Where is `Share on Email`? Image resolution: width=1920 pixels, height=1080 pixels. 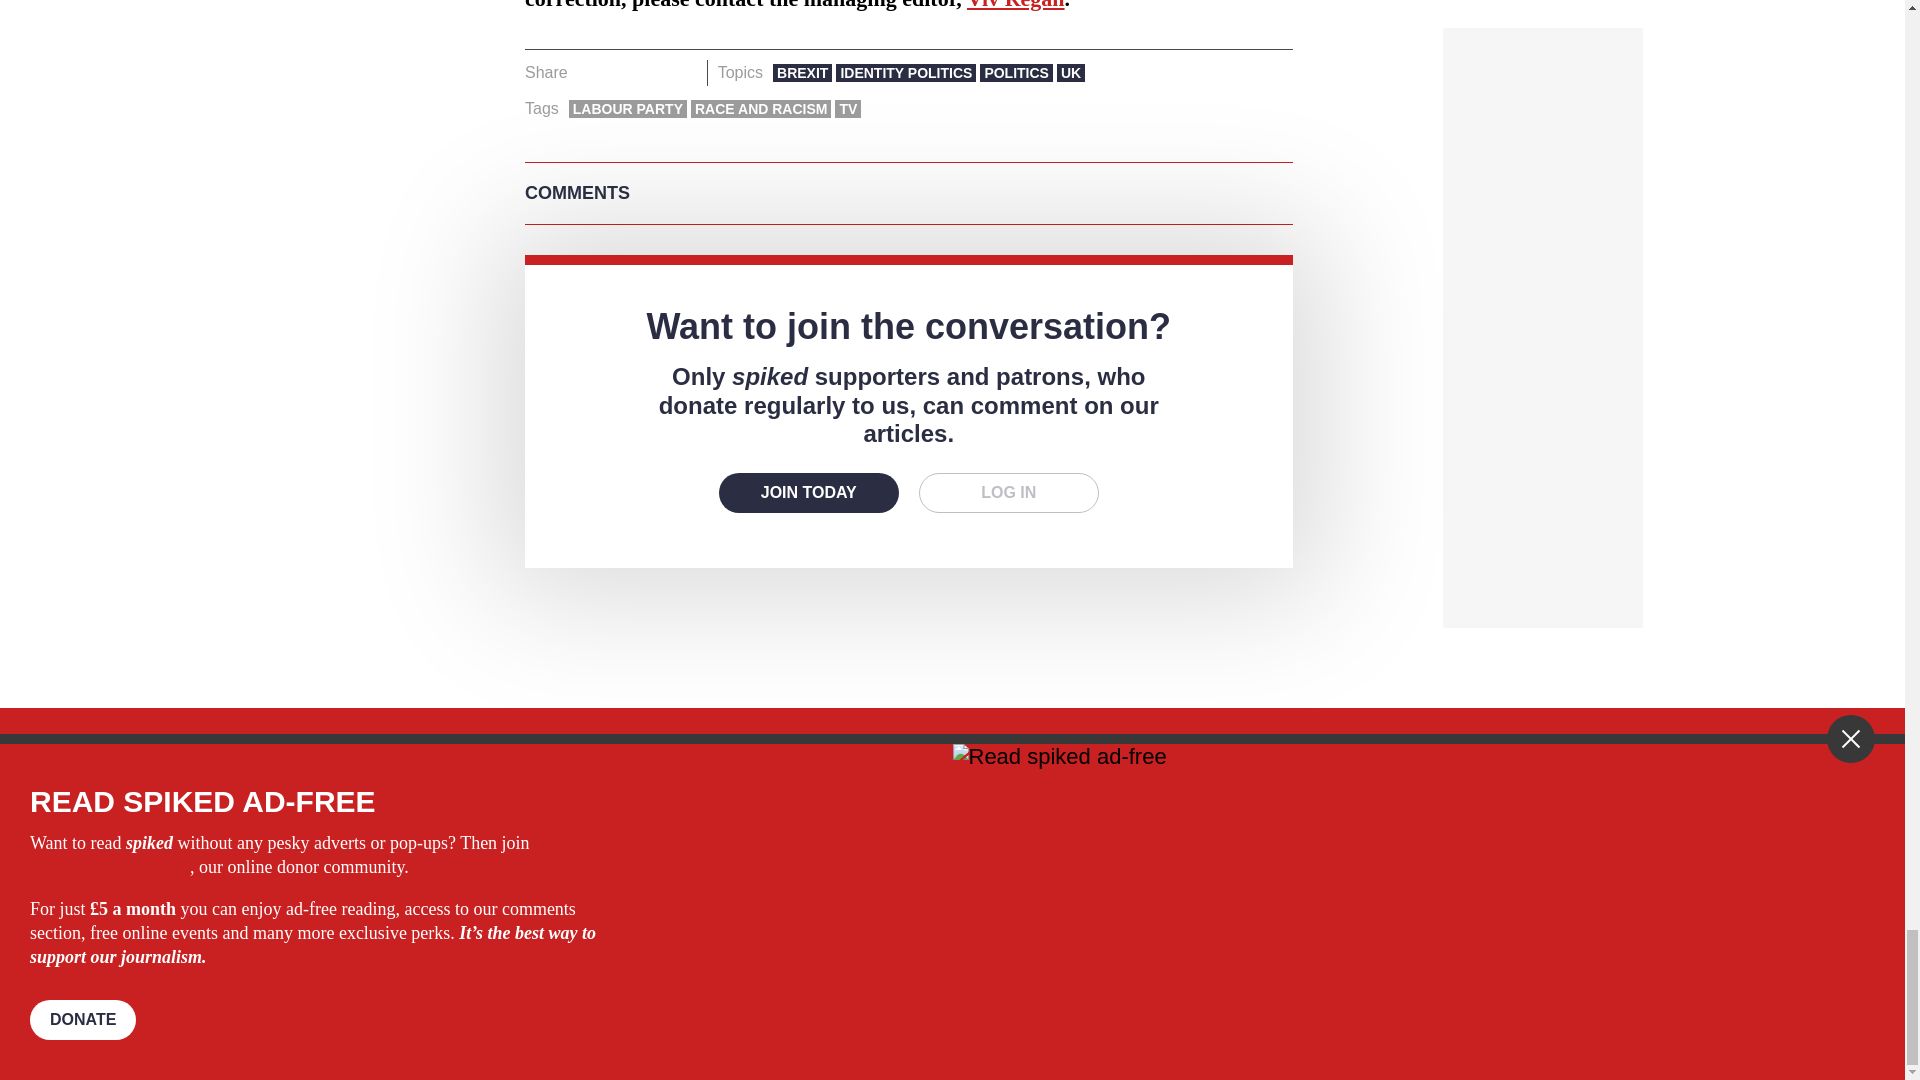 Share on Email is located at coordinates (683, 73).